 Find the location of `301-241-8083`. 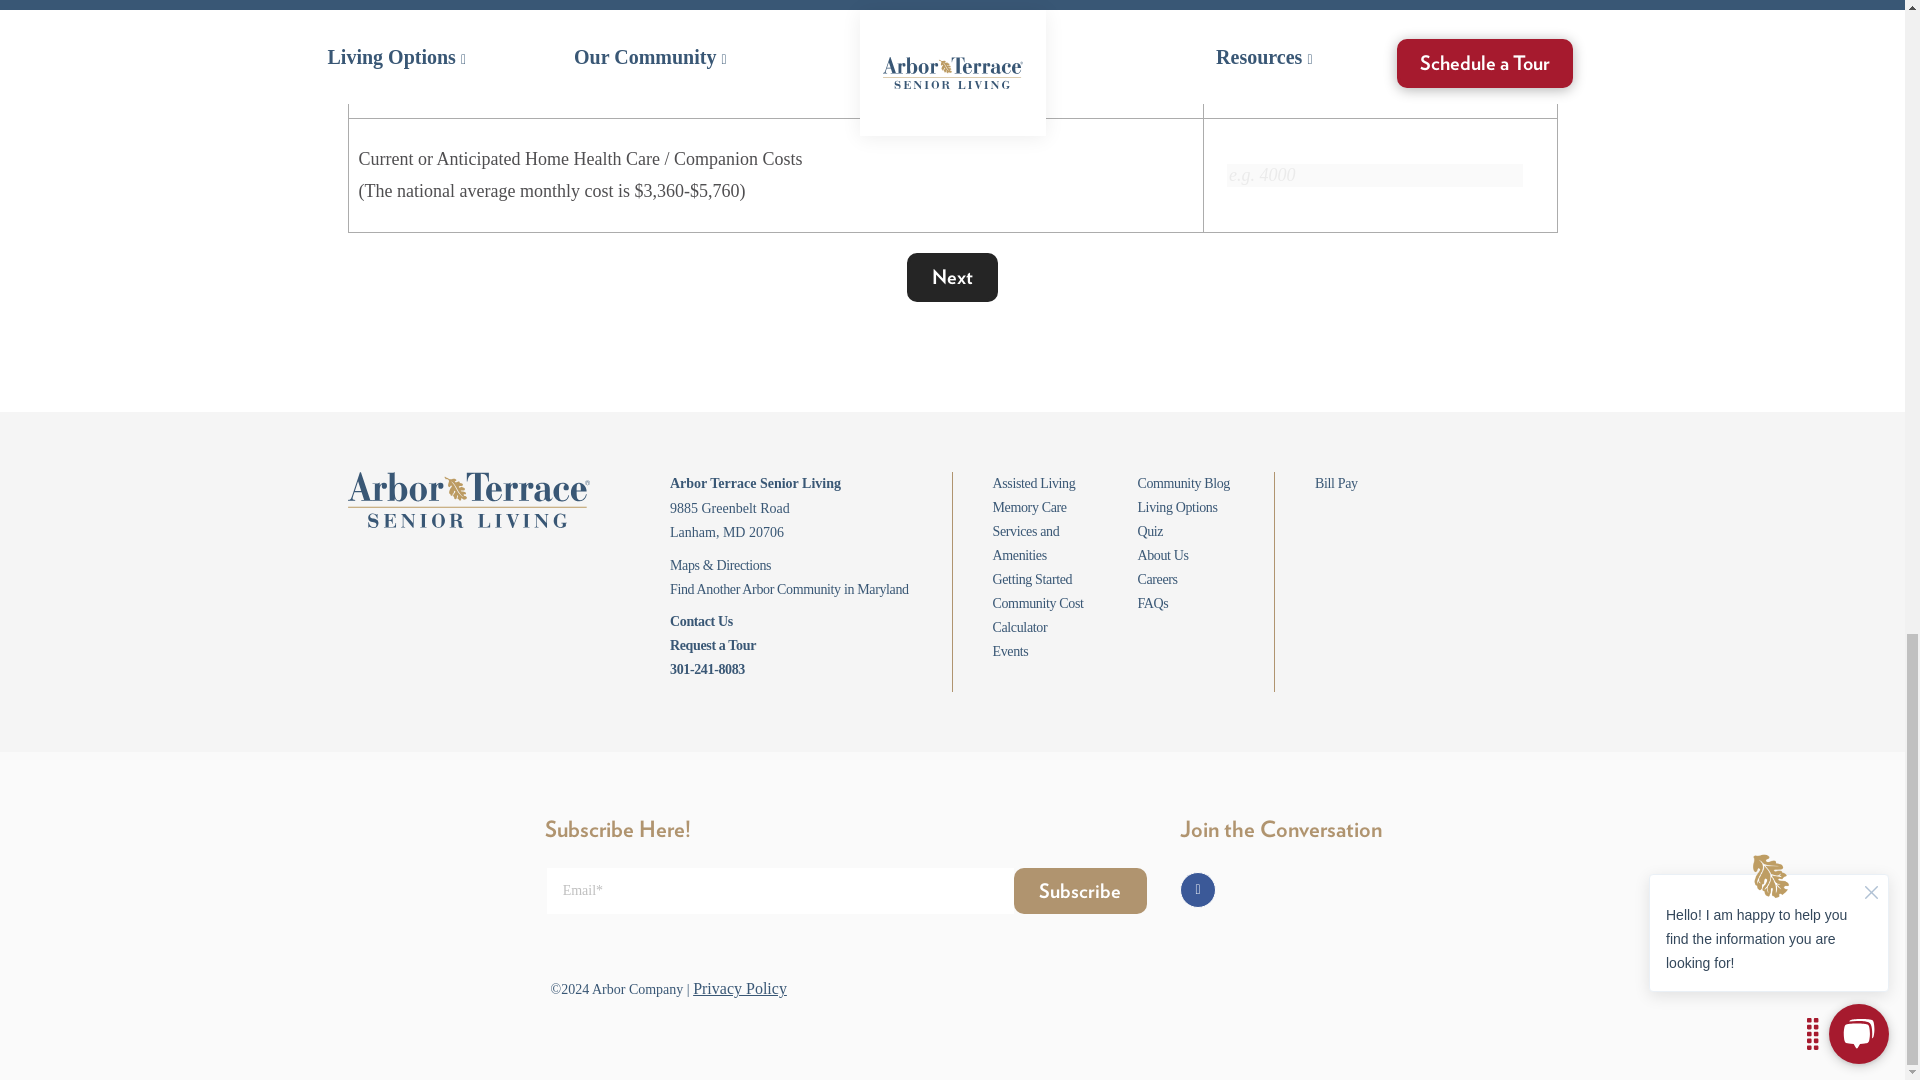

301-241-8083 is located at coordinates (707, 670).